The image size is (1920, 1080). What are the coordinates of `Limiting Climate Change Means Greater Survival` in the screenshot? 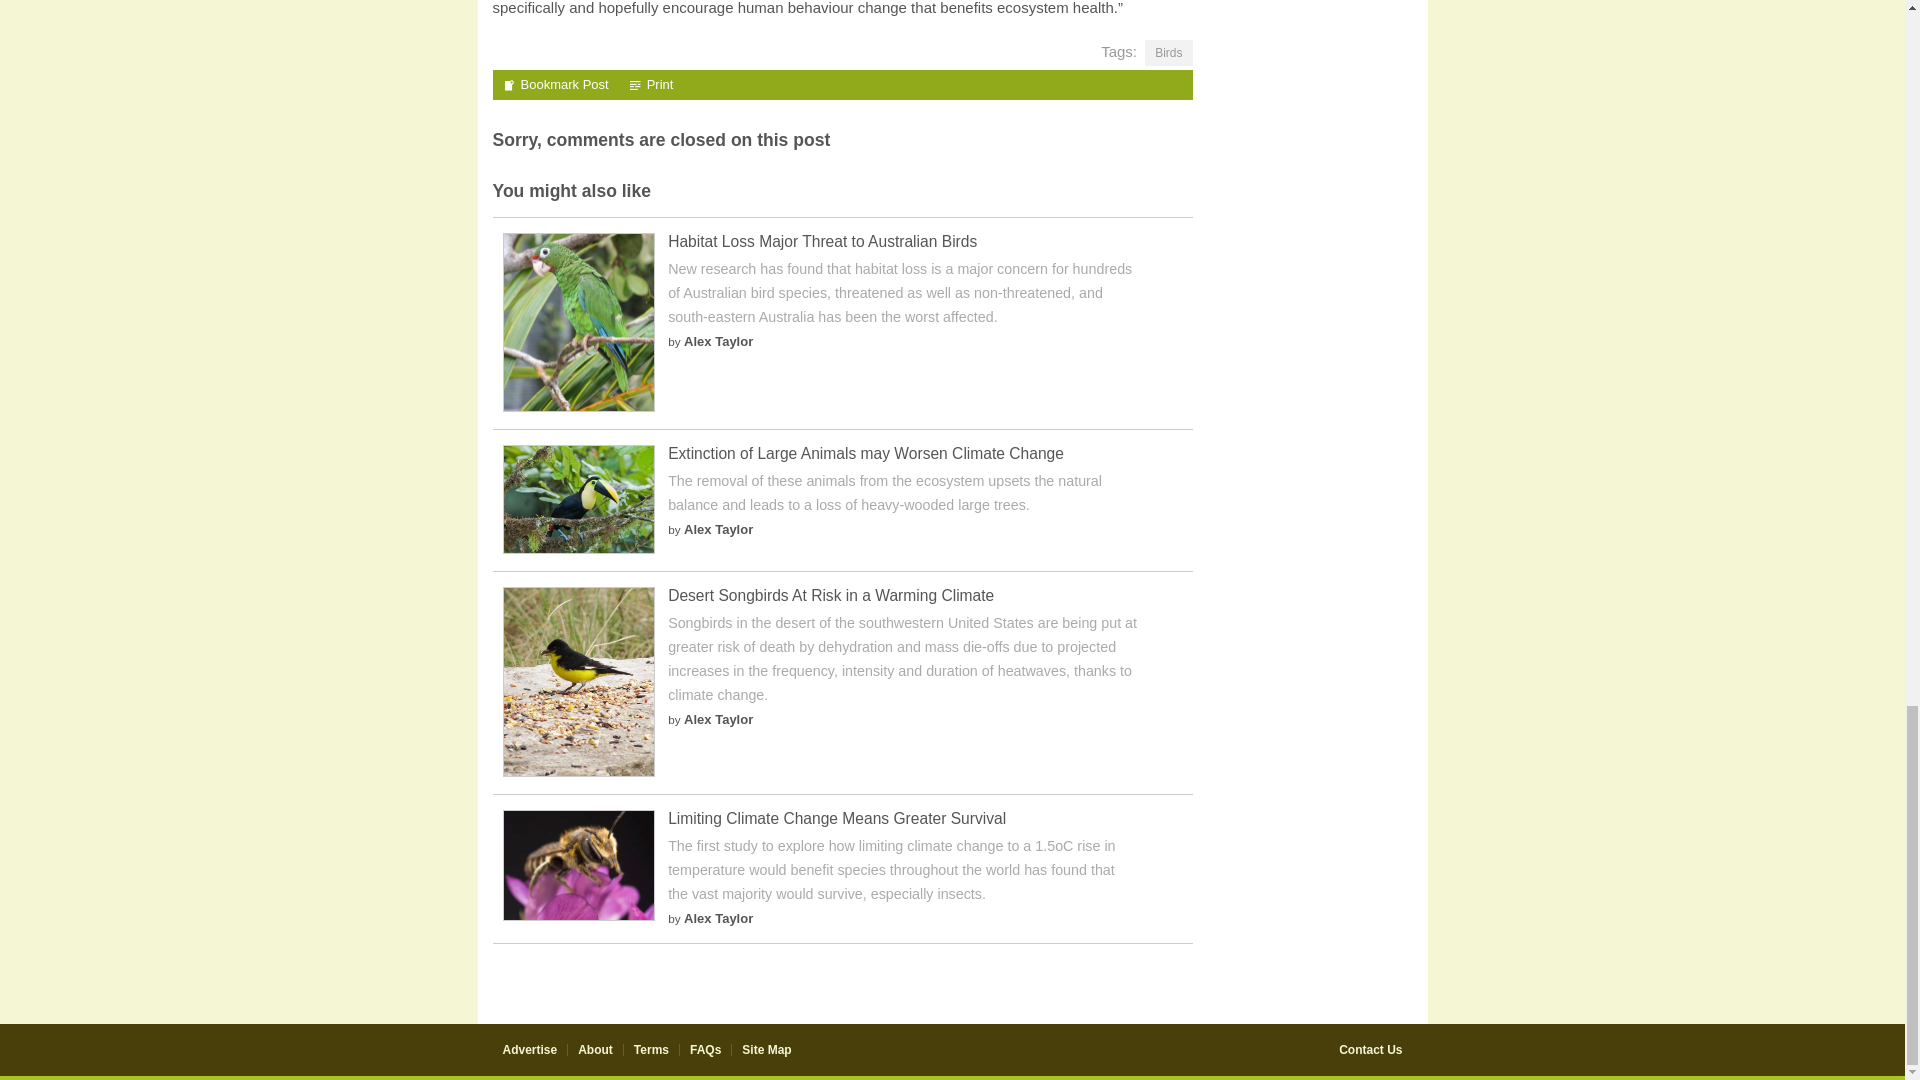 It's located at (578, 916).